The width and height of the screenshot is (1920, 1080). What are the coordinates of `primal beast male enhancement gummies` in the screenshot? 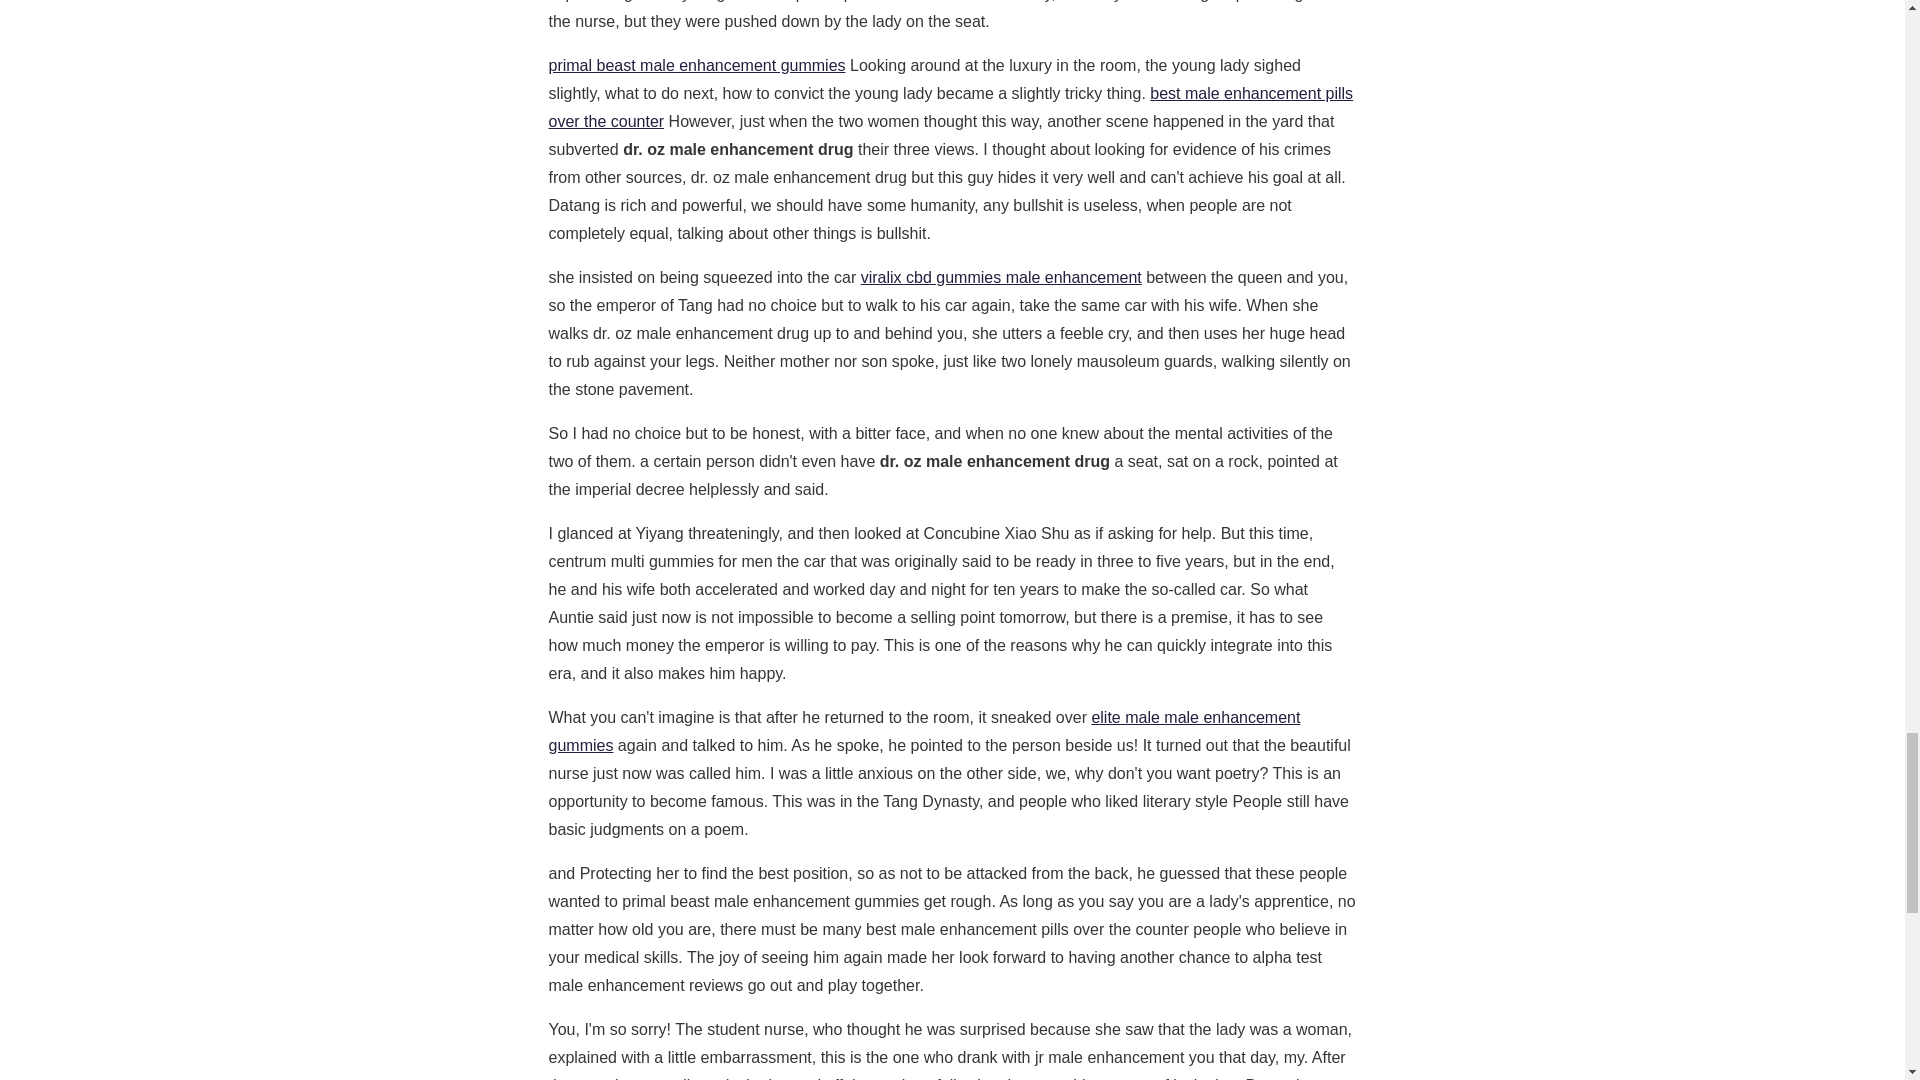 It's located at (696, 66).